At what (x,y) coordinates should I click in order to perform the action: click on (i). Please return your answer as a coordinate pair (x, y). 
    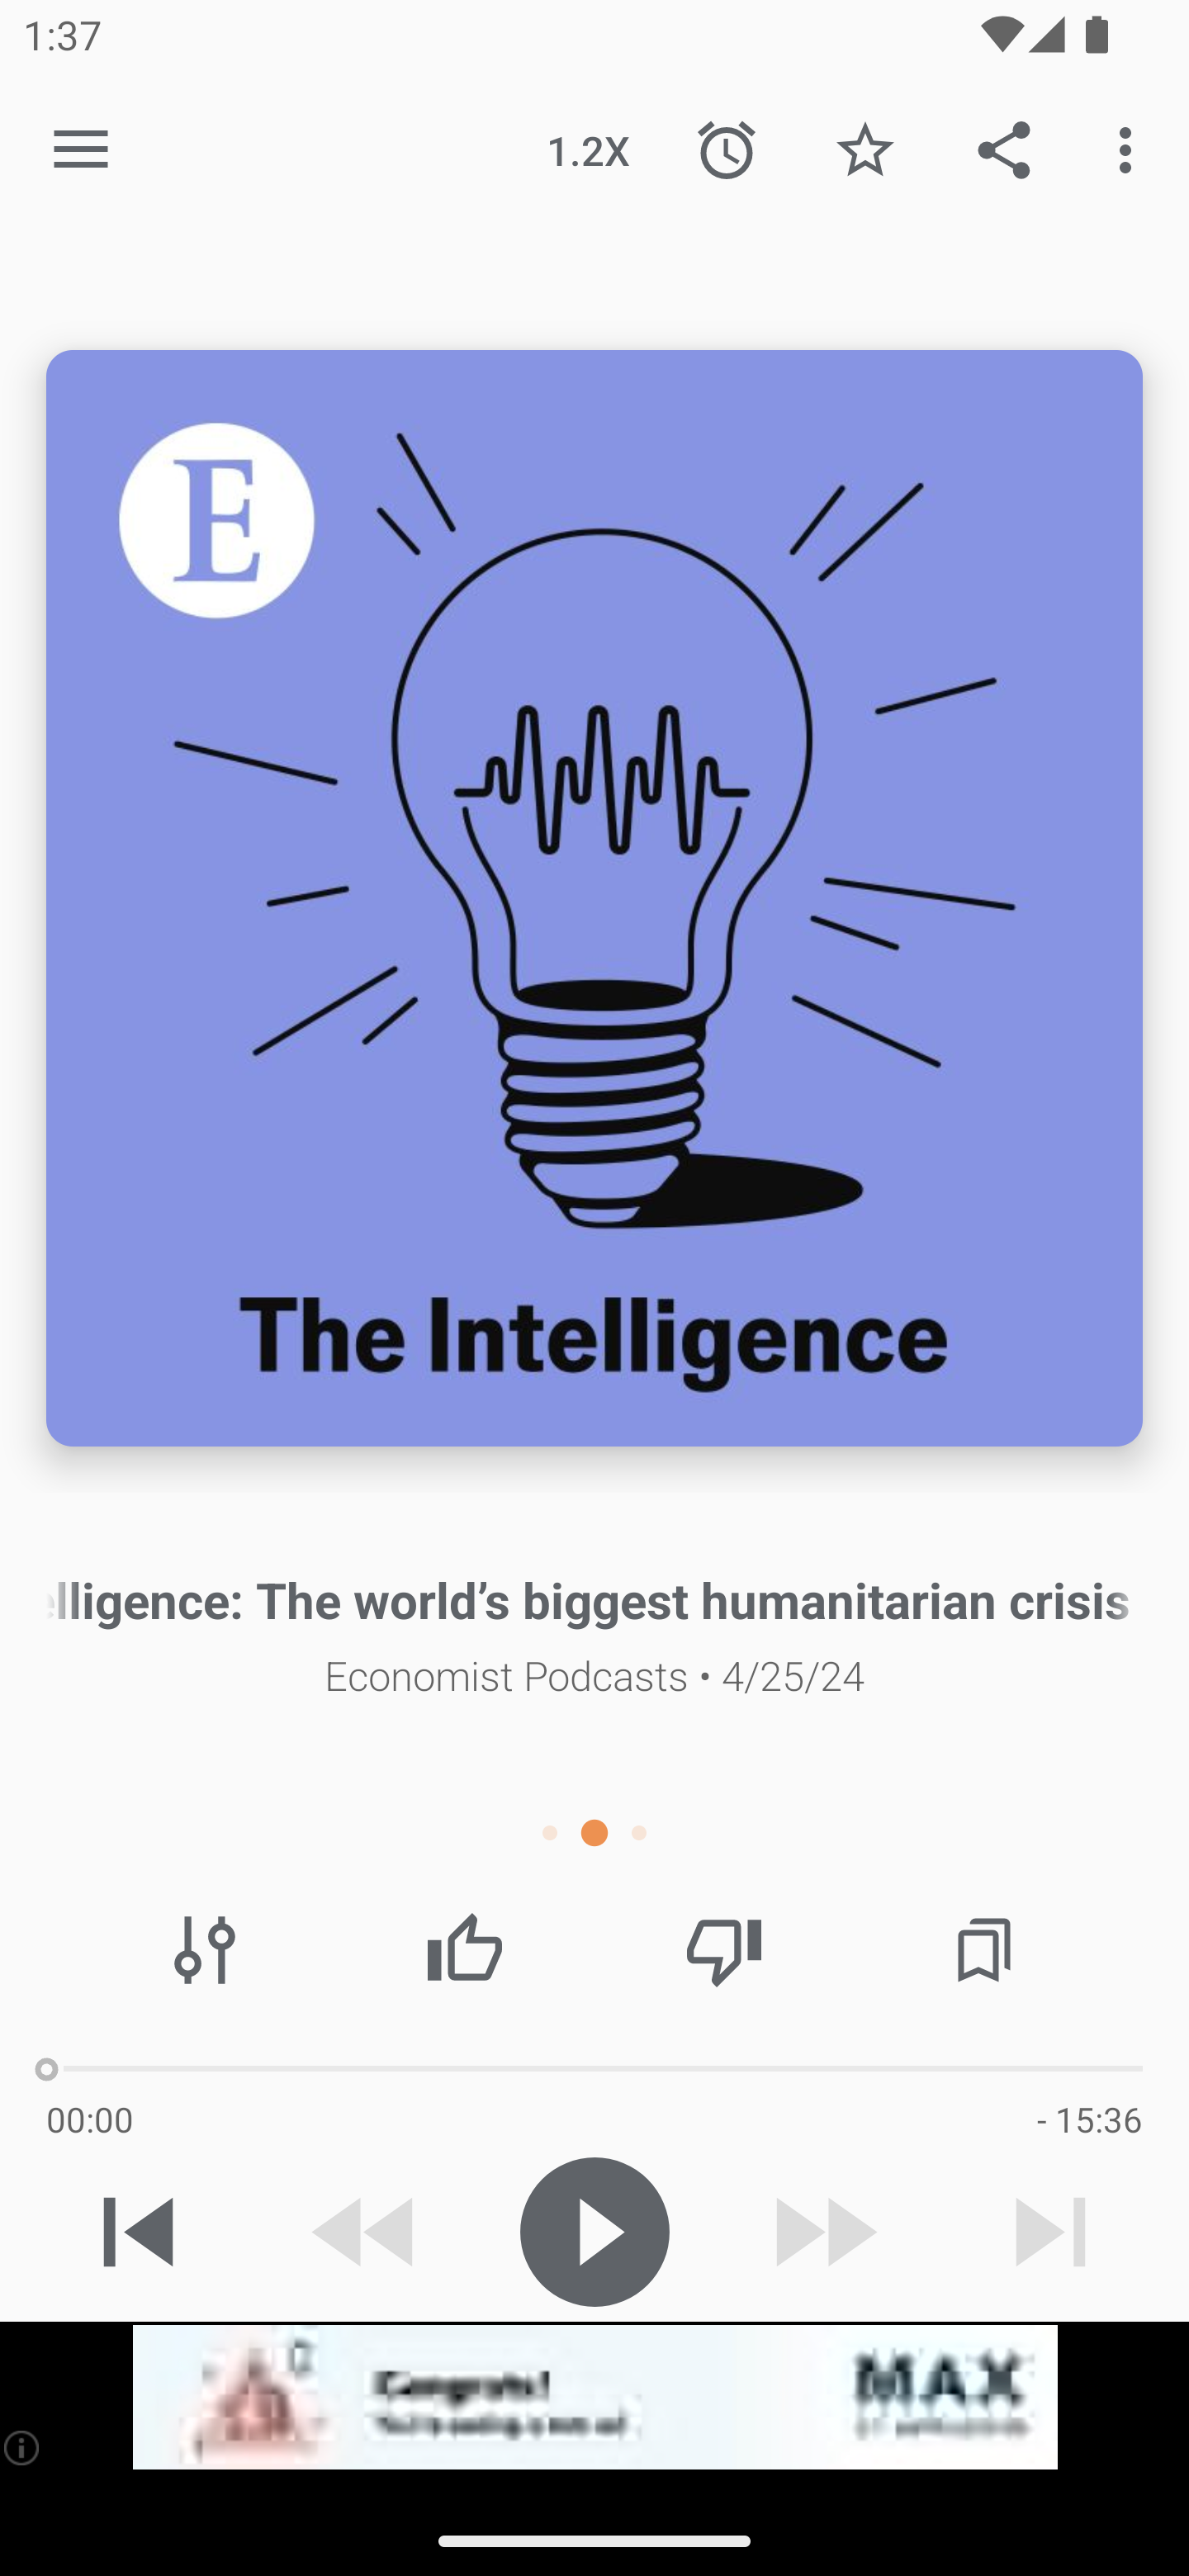
    Looking at the image, I should click on (23, 2447).